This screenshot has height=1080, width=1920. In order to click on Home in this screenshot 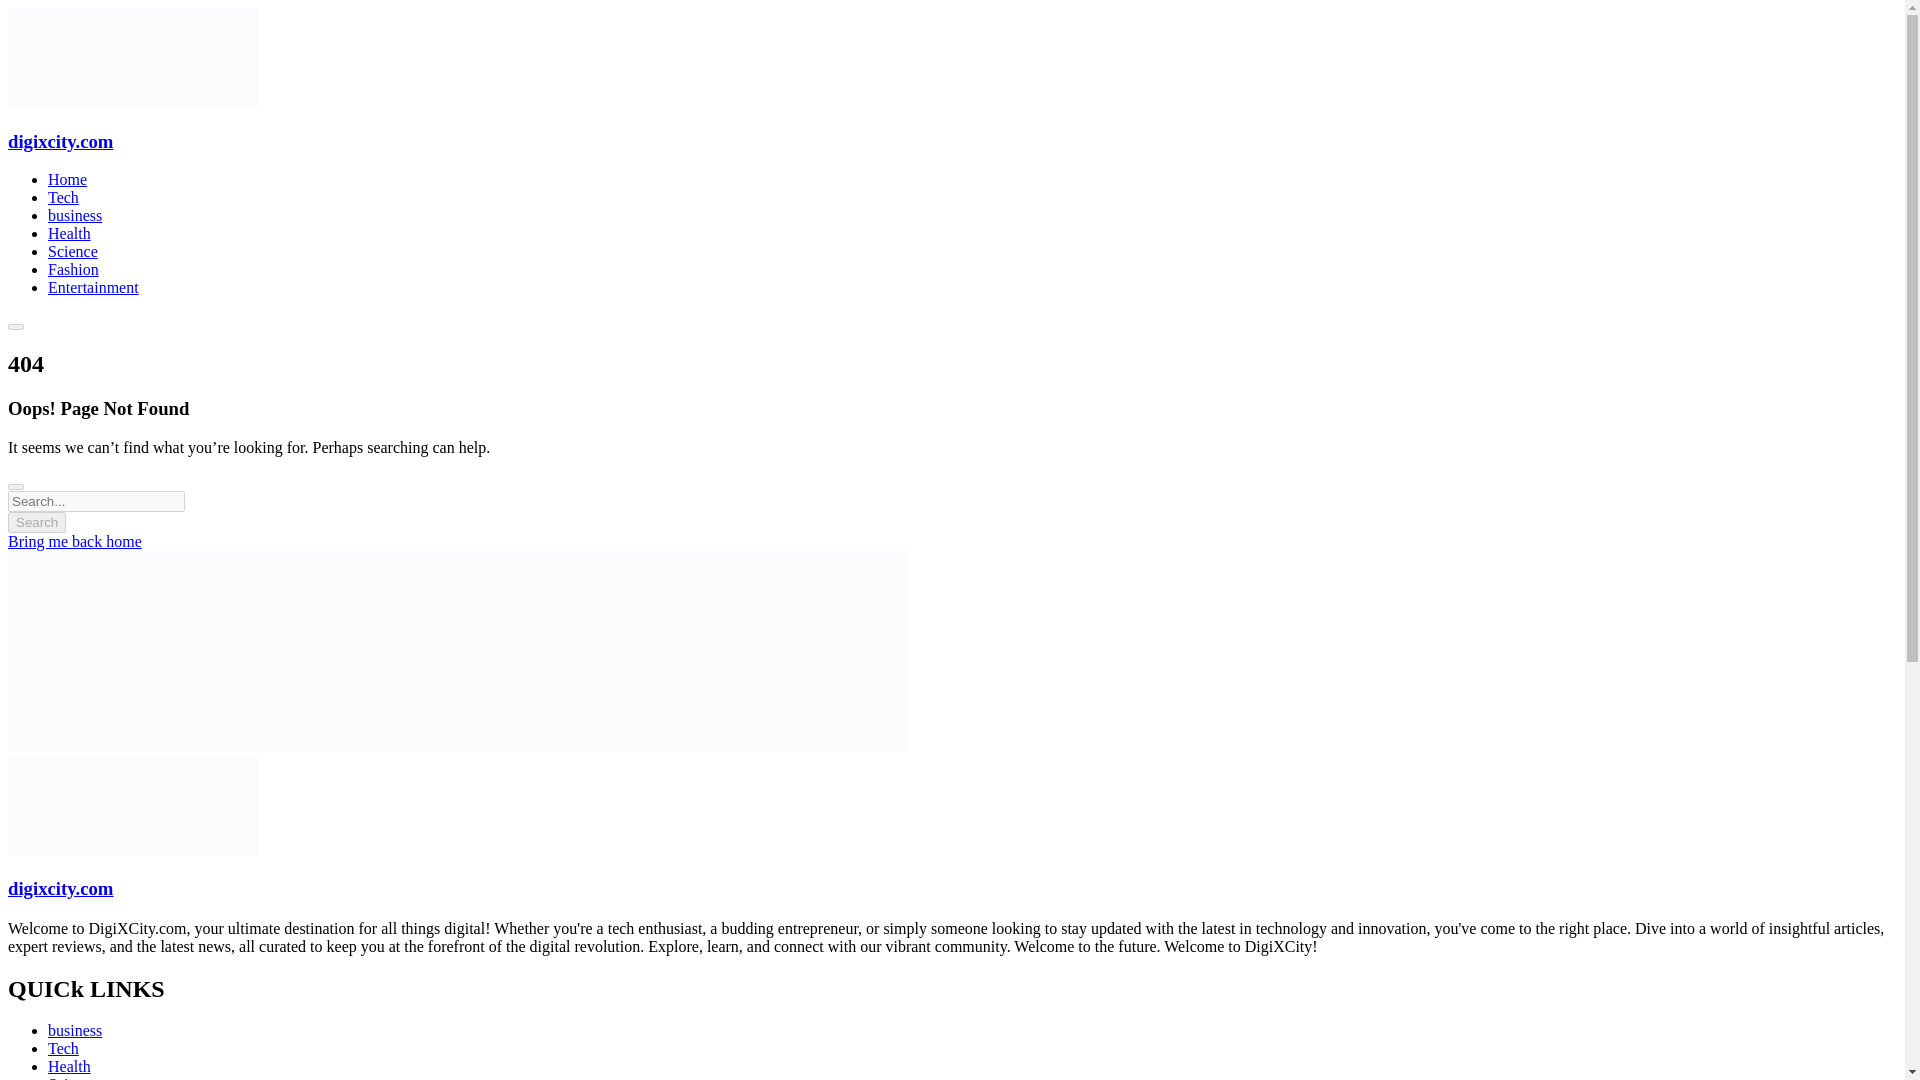, I will do `click(67, 178)`.